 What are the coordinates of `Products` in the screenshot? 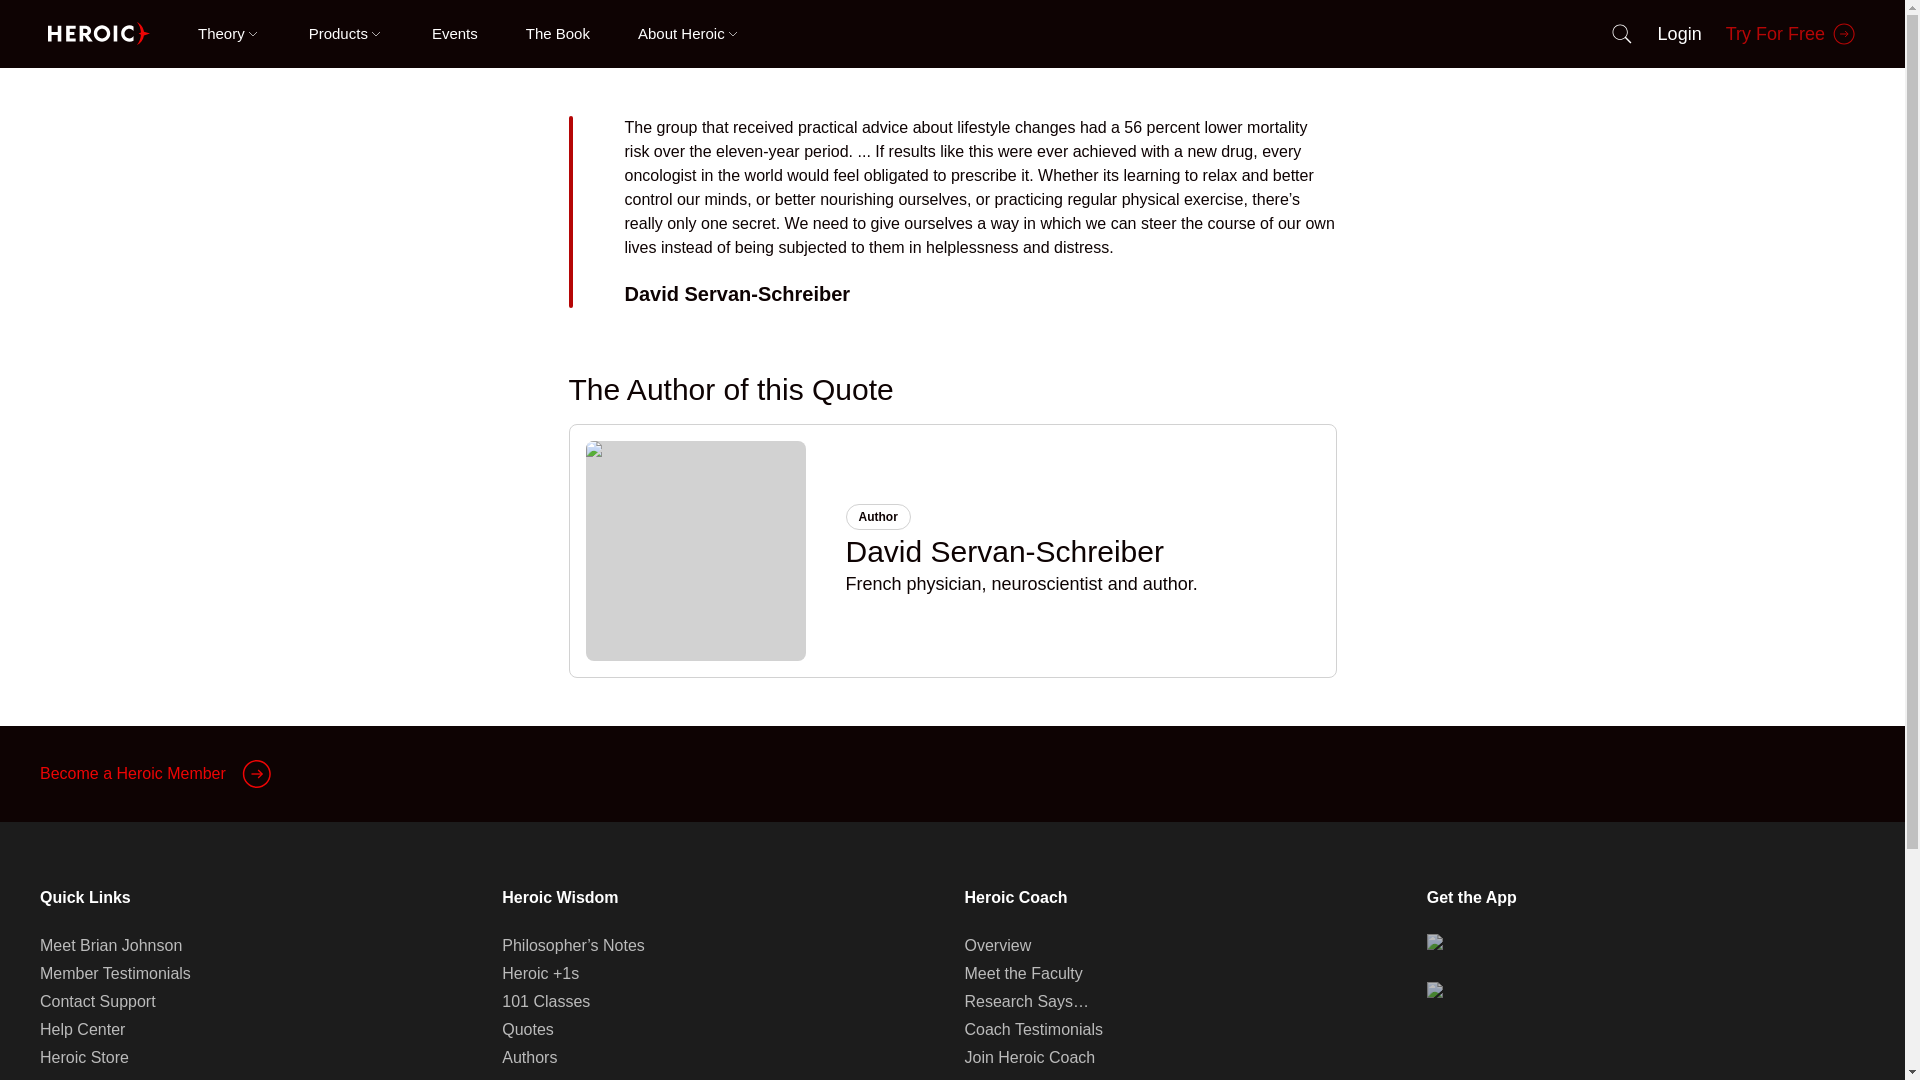 It's located at (346, 34).